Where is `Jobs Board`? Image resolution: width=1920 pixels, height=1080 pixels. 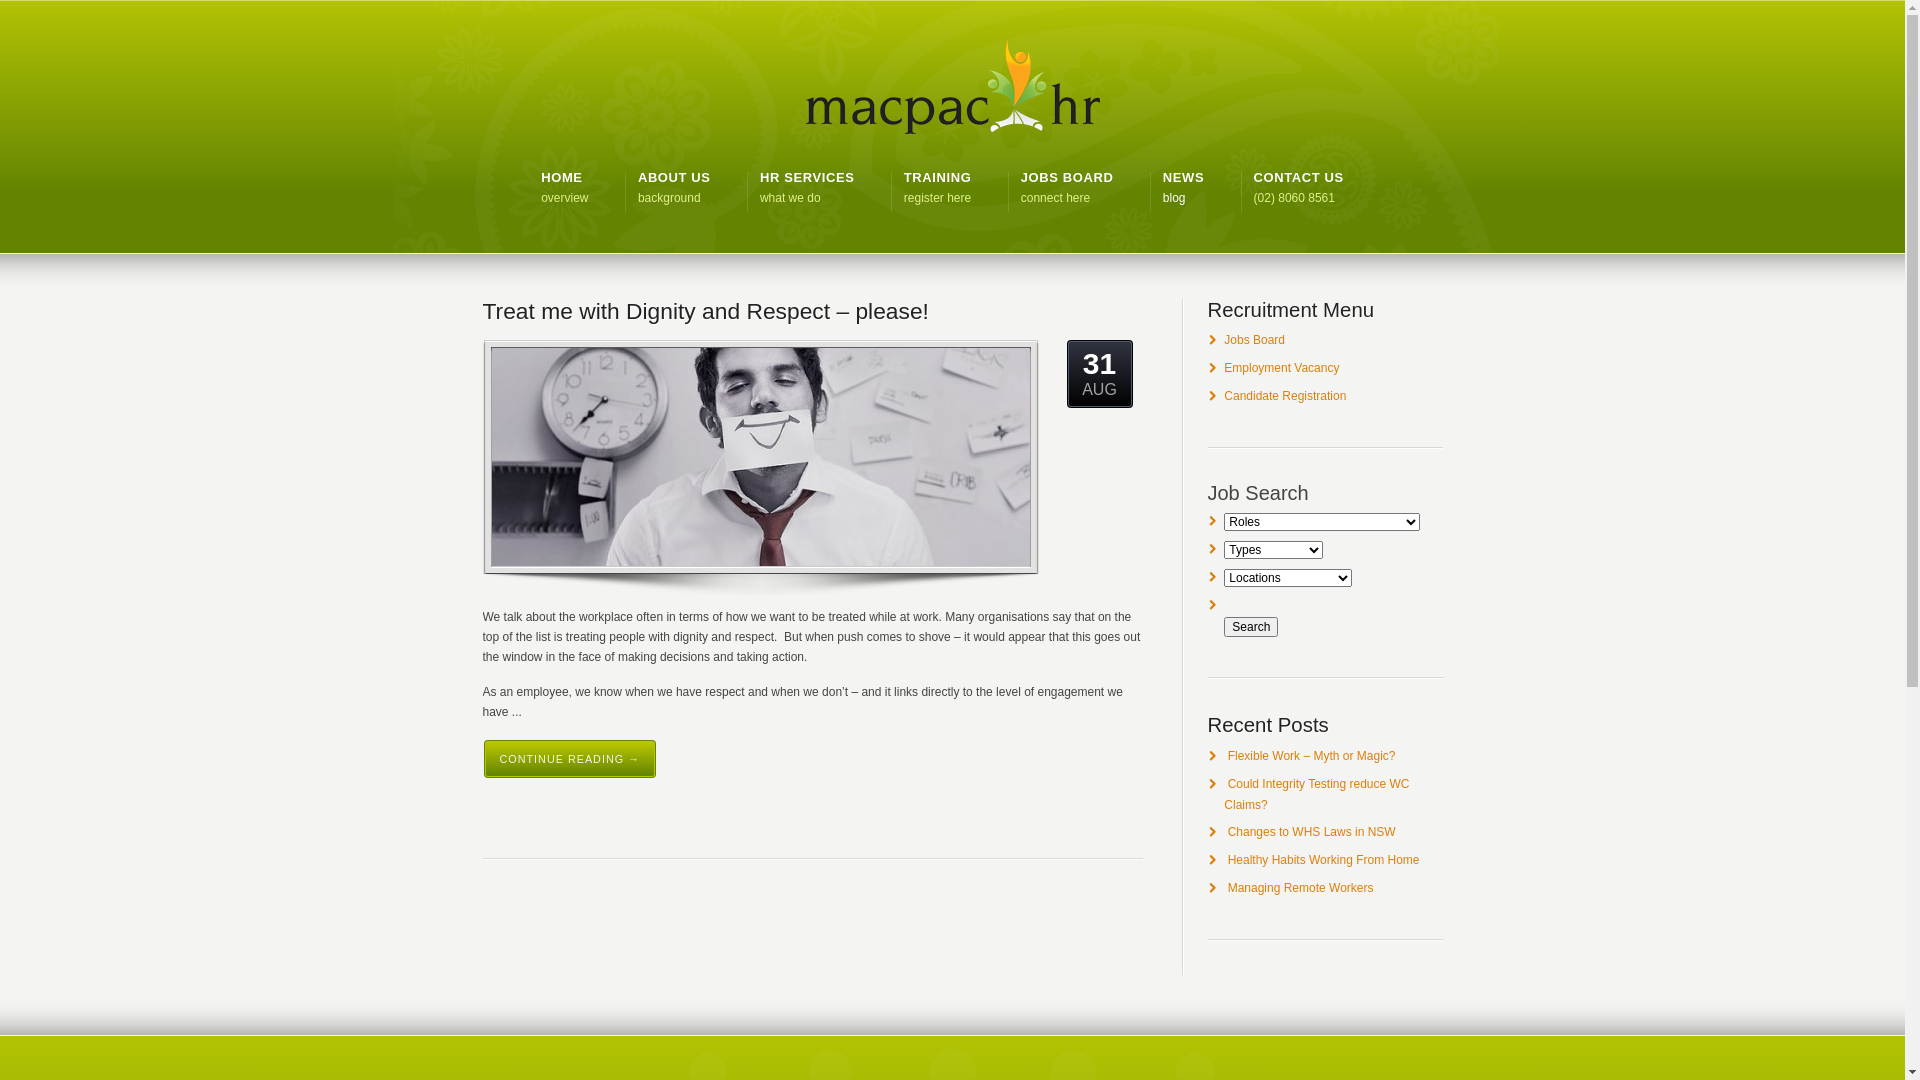 Jobs Board is located at coordinates (1254, 340).